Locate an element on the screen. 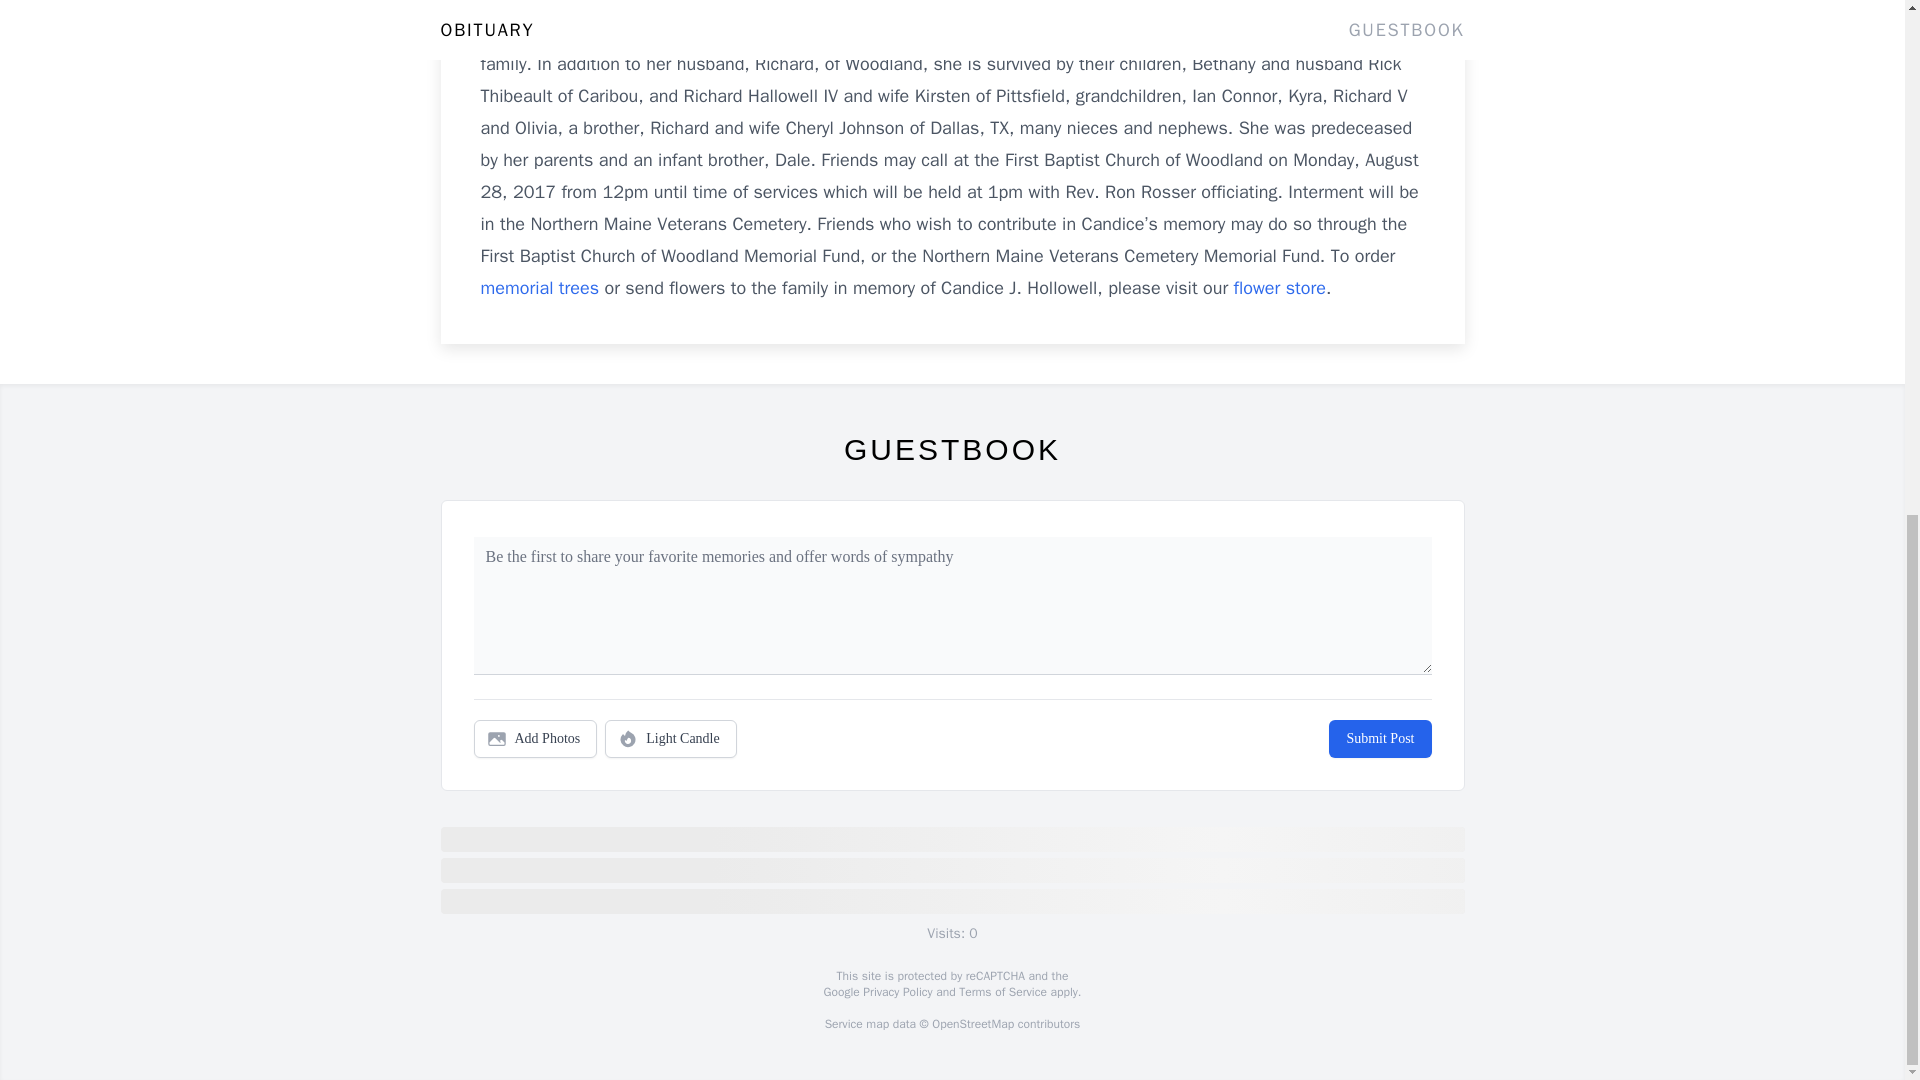  Terms of Service is located at coordinates (1002, 992).